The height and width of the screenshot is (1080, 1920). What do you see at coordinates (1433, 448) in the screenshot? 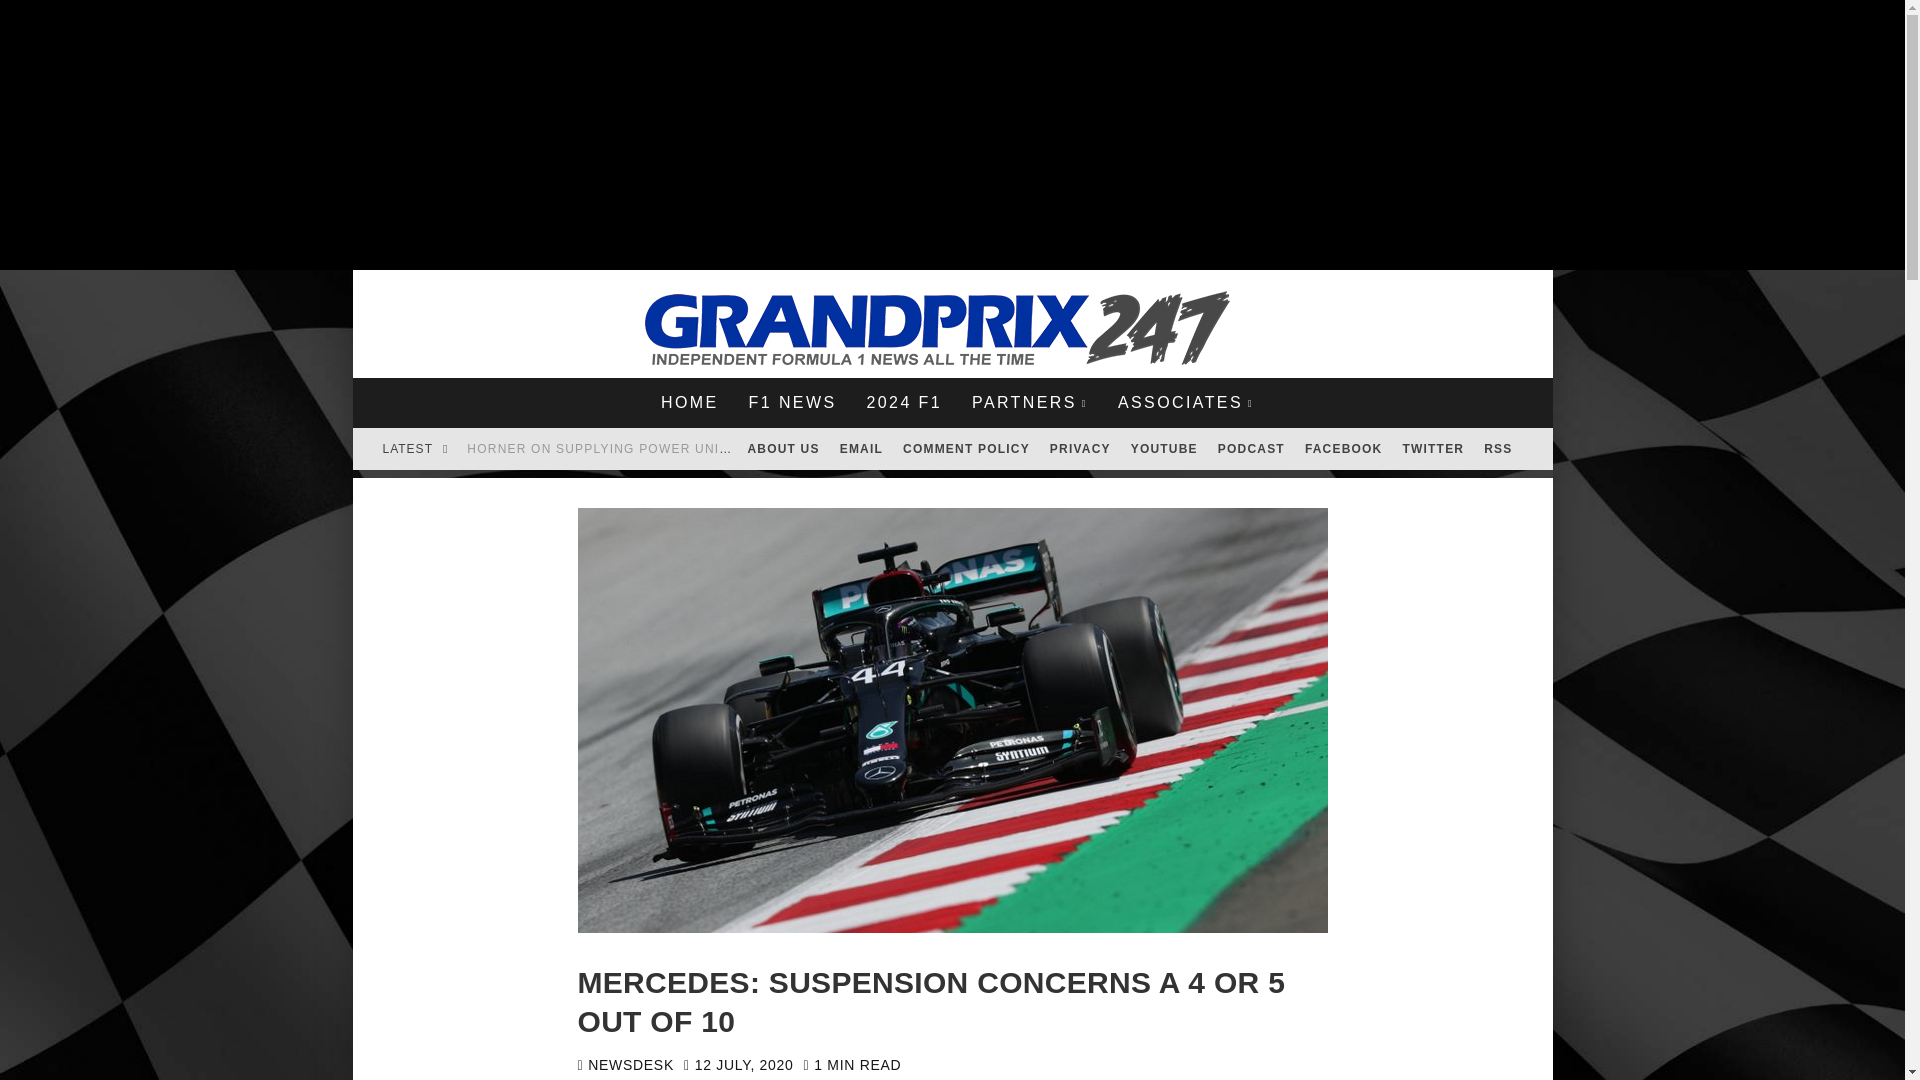
I see `TWITTER` at bounding box center [1433, 448].